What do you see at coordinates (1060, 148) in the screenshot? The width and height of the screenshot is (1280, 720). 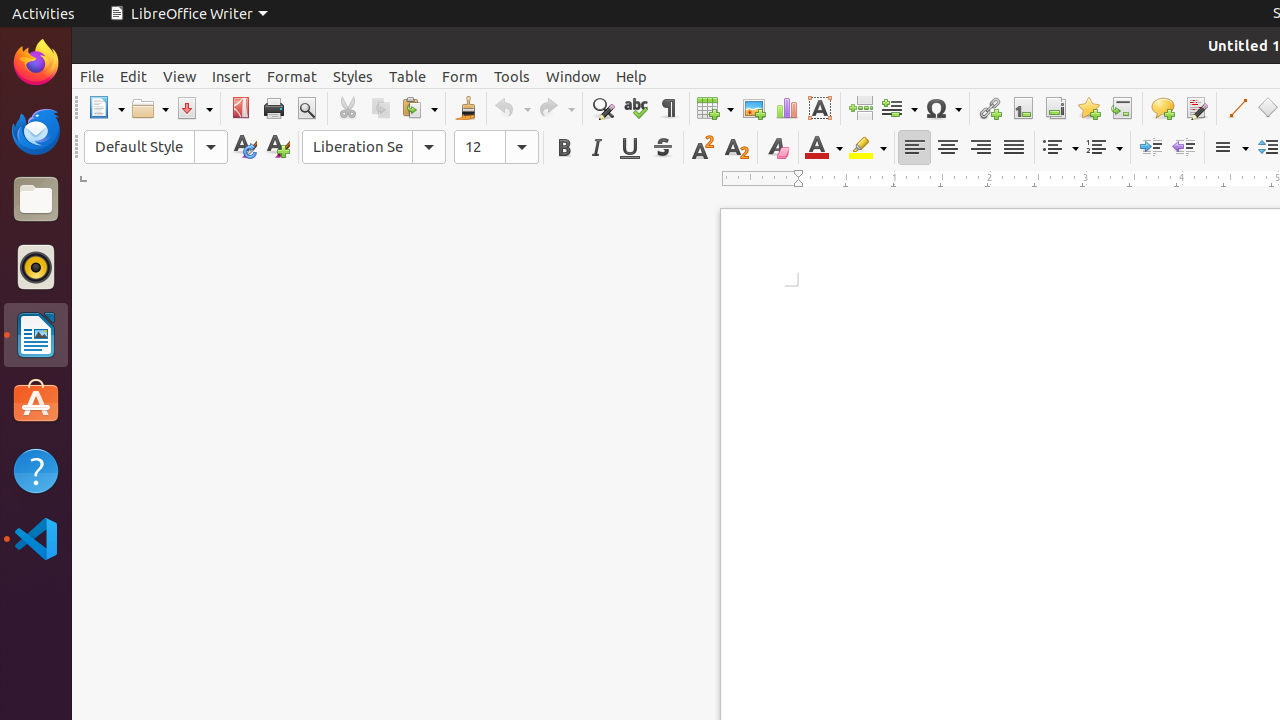 I see `Bullets` at bounding box center [1060, 148].